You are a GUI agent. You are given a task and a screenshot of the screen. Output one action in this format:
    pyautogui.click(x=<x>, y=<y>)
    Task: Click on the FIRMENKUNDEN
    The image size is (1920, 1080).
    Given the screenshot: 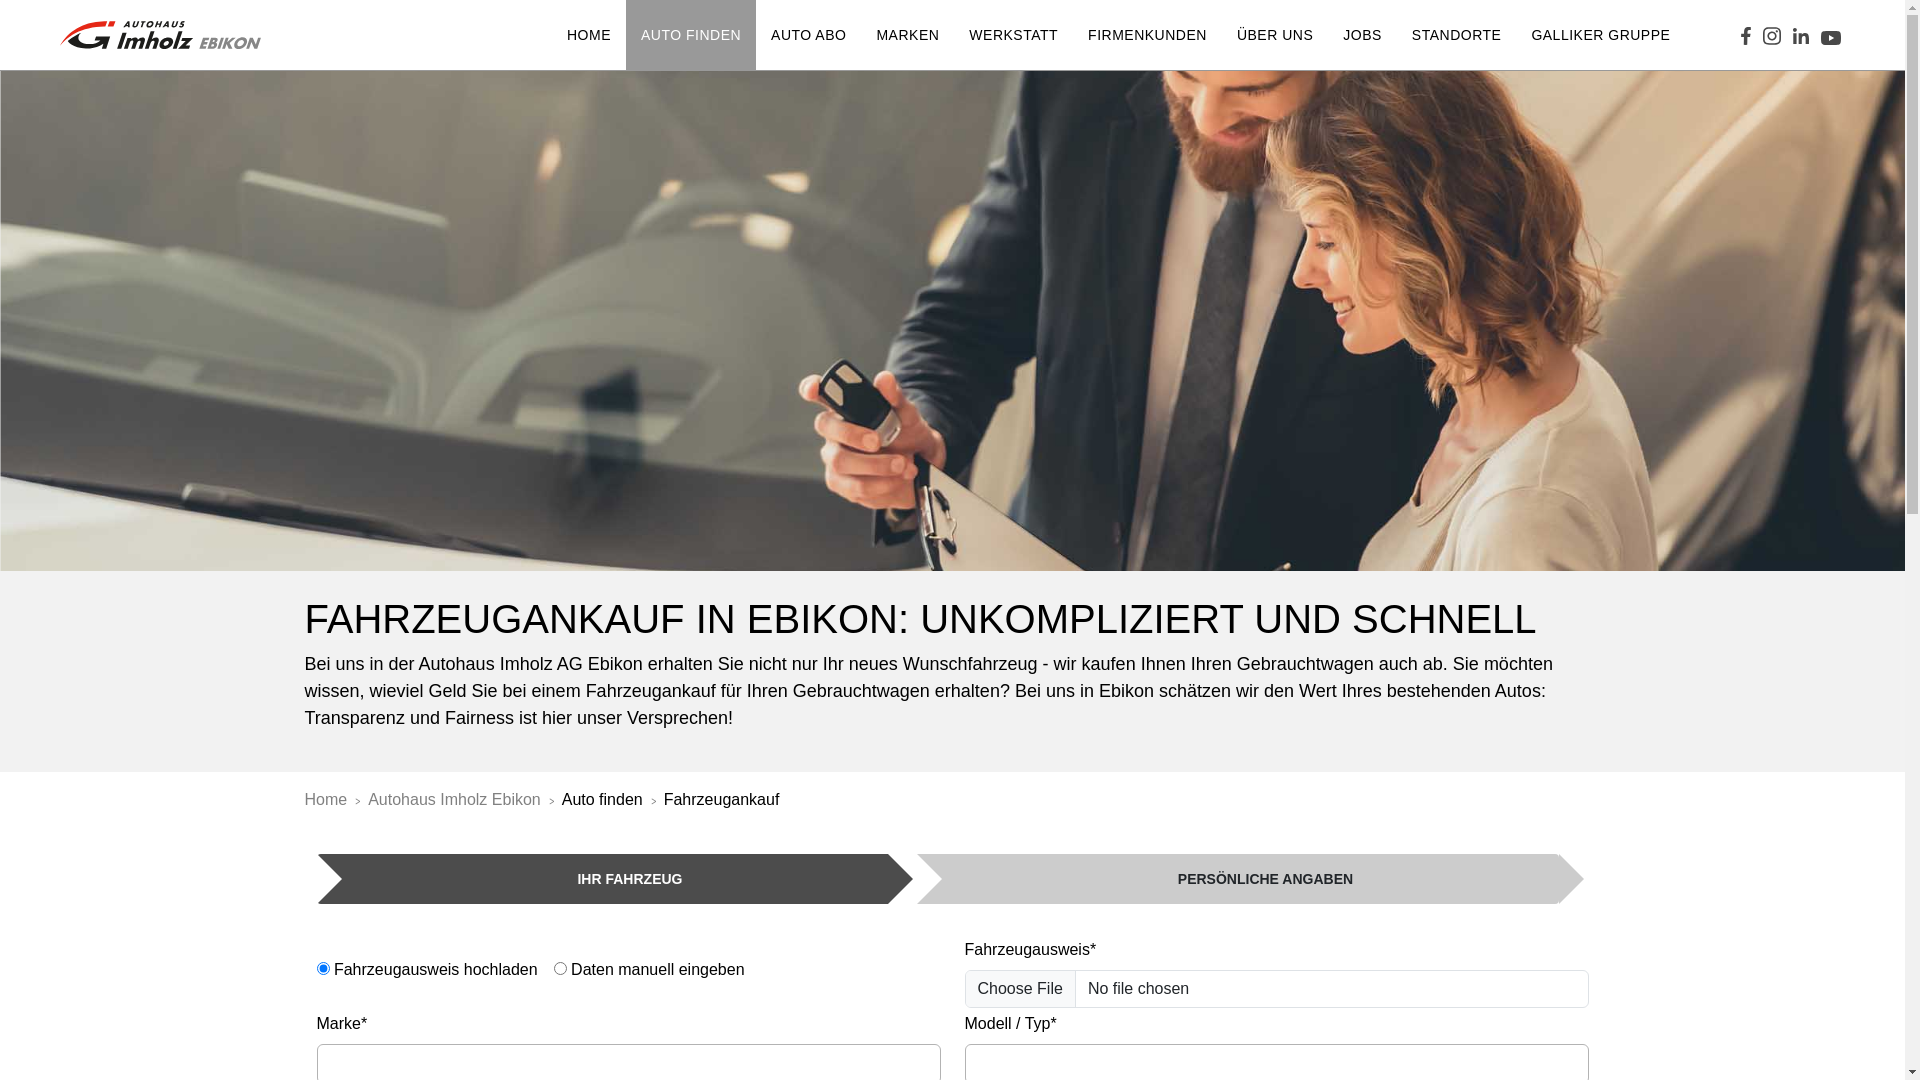 What is the action you would take?
    pyautogui.click(x=1148, y=35)
    